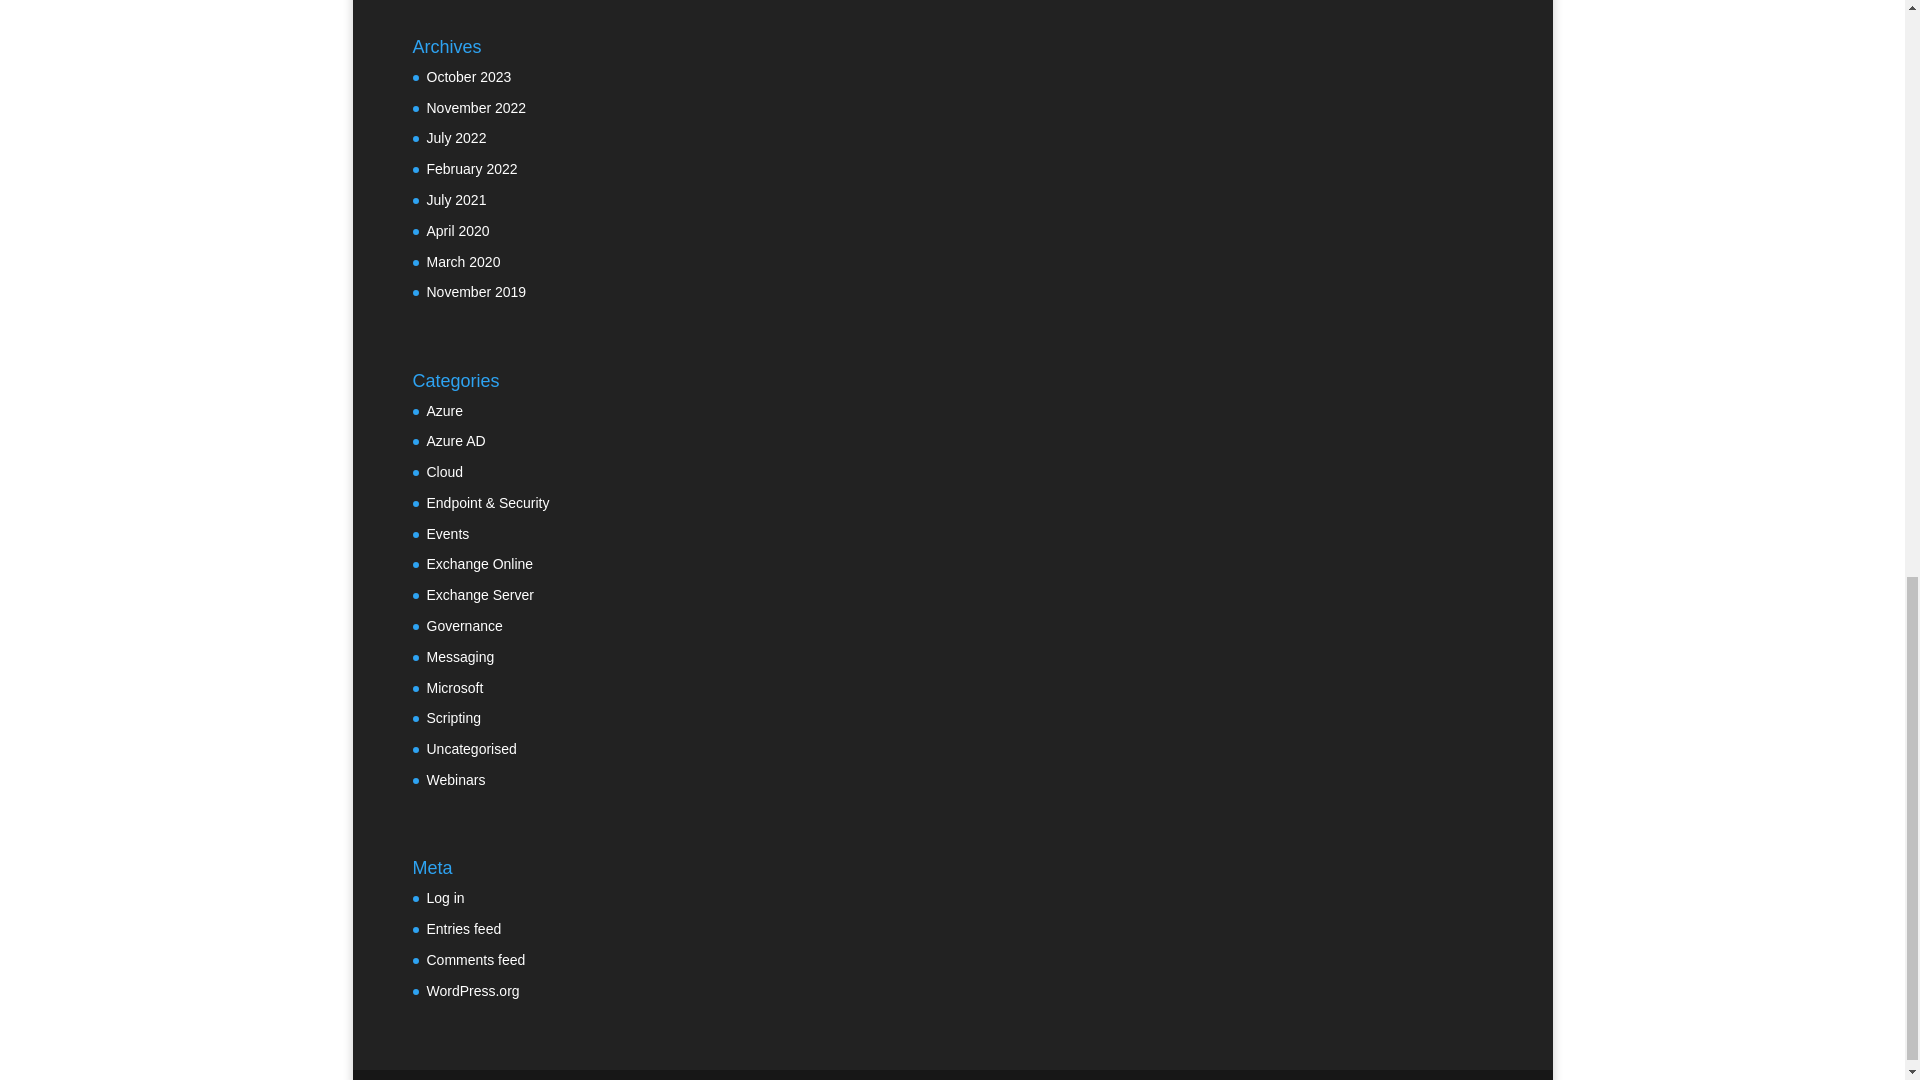 The width and height of the screenshot is (1920, 1080). Describe the element at coordinates (476, 292) in the screenshot. I see `November 2019` at that location.